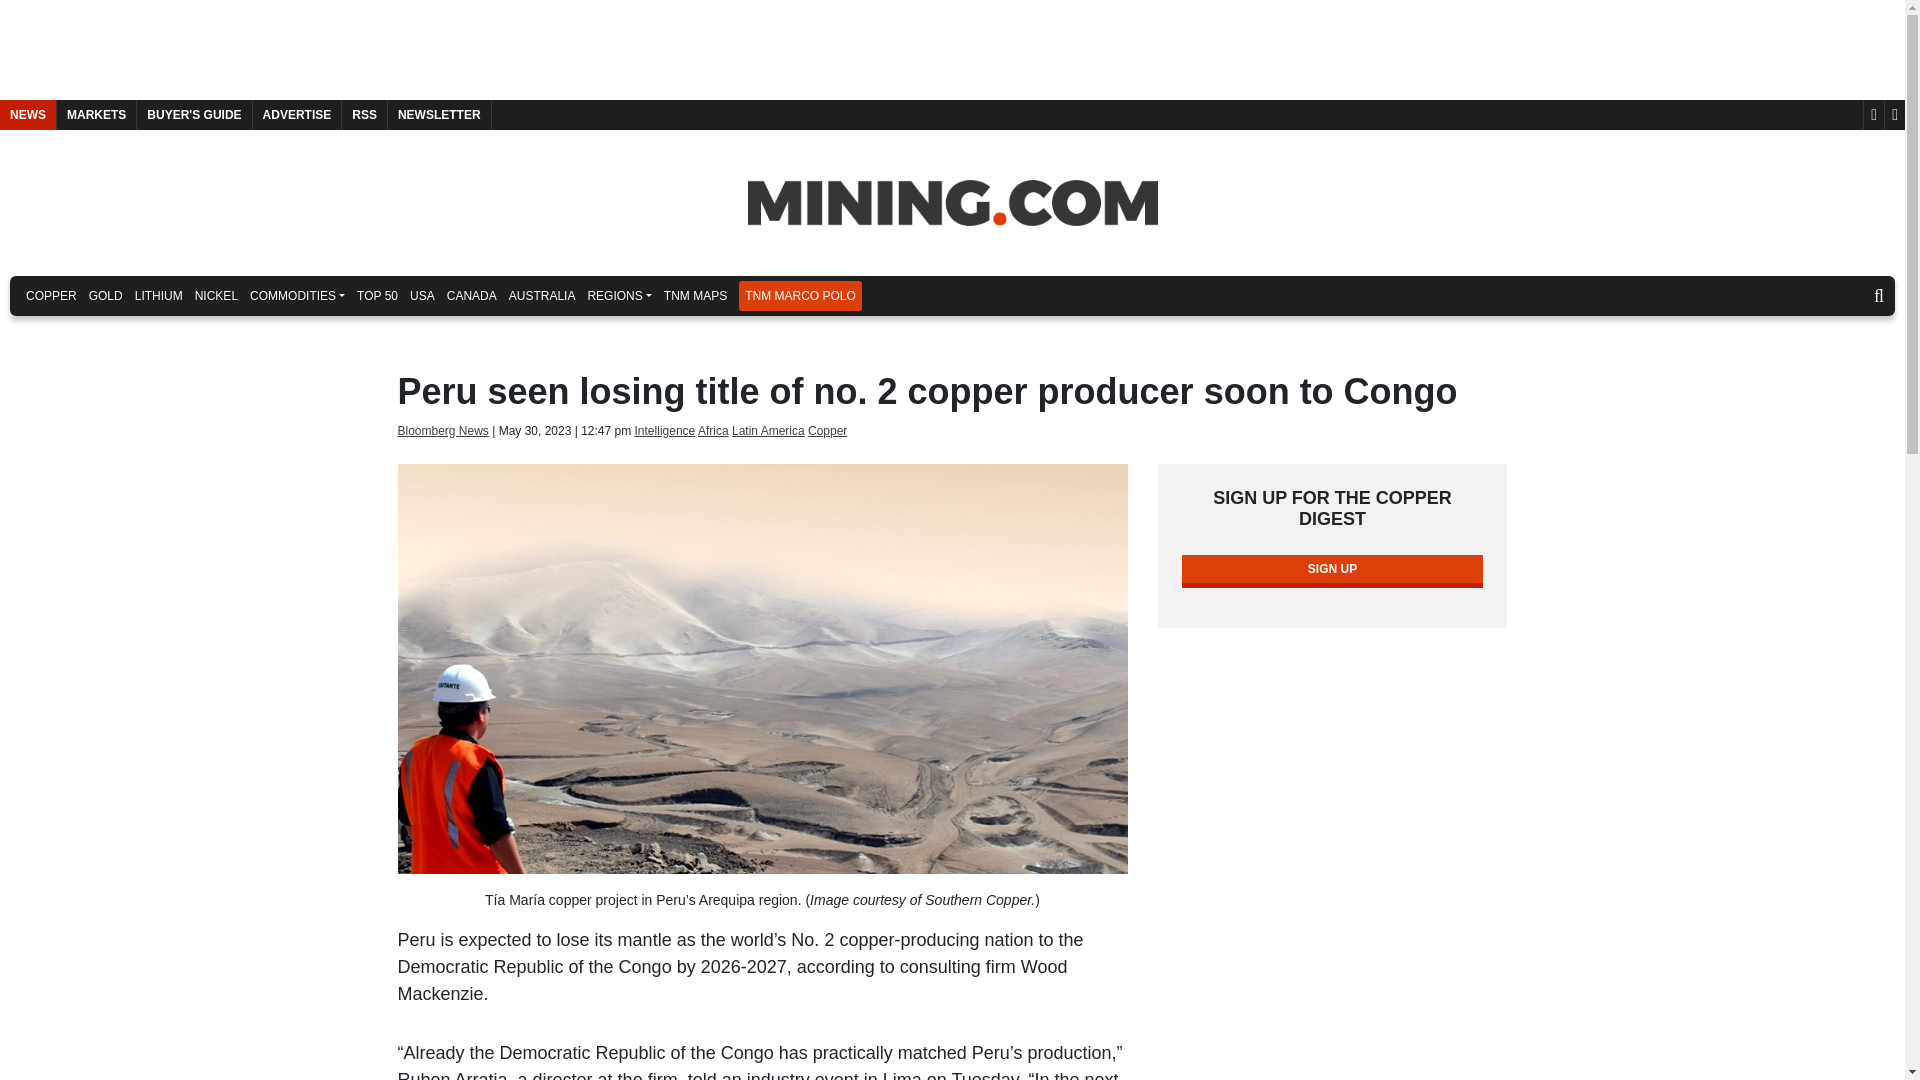  I want to click on COPPER, so click(50, 296).